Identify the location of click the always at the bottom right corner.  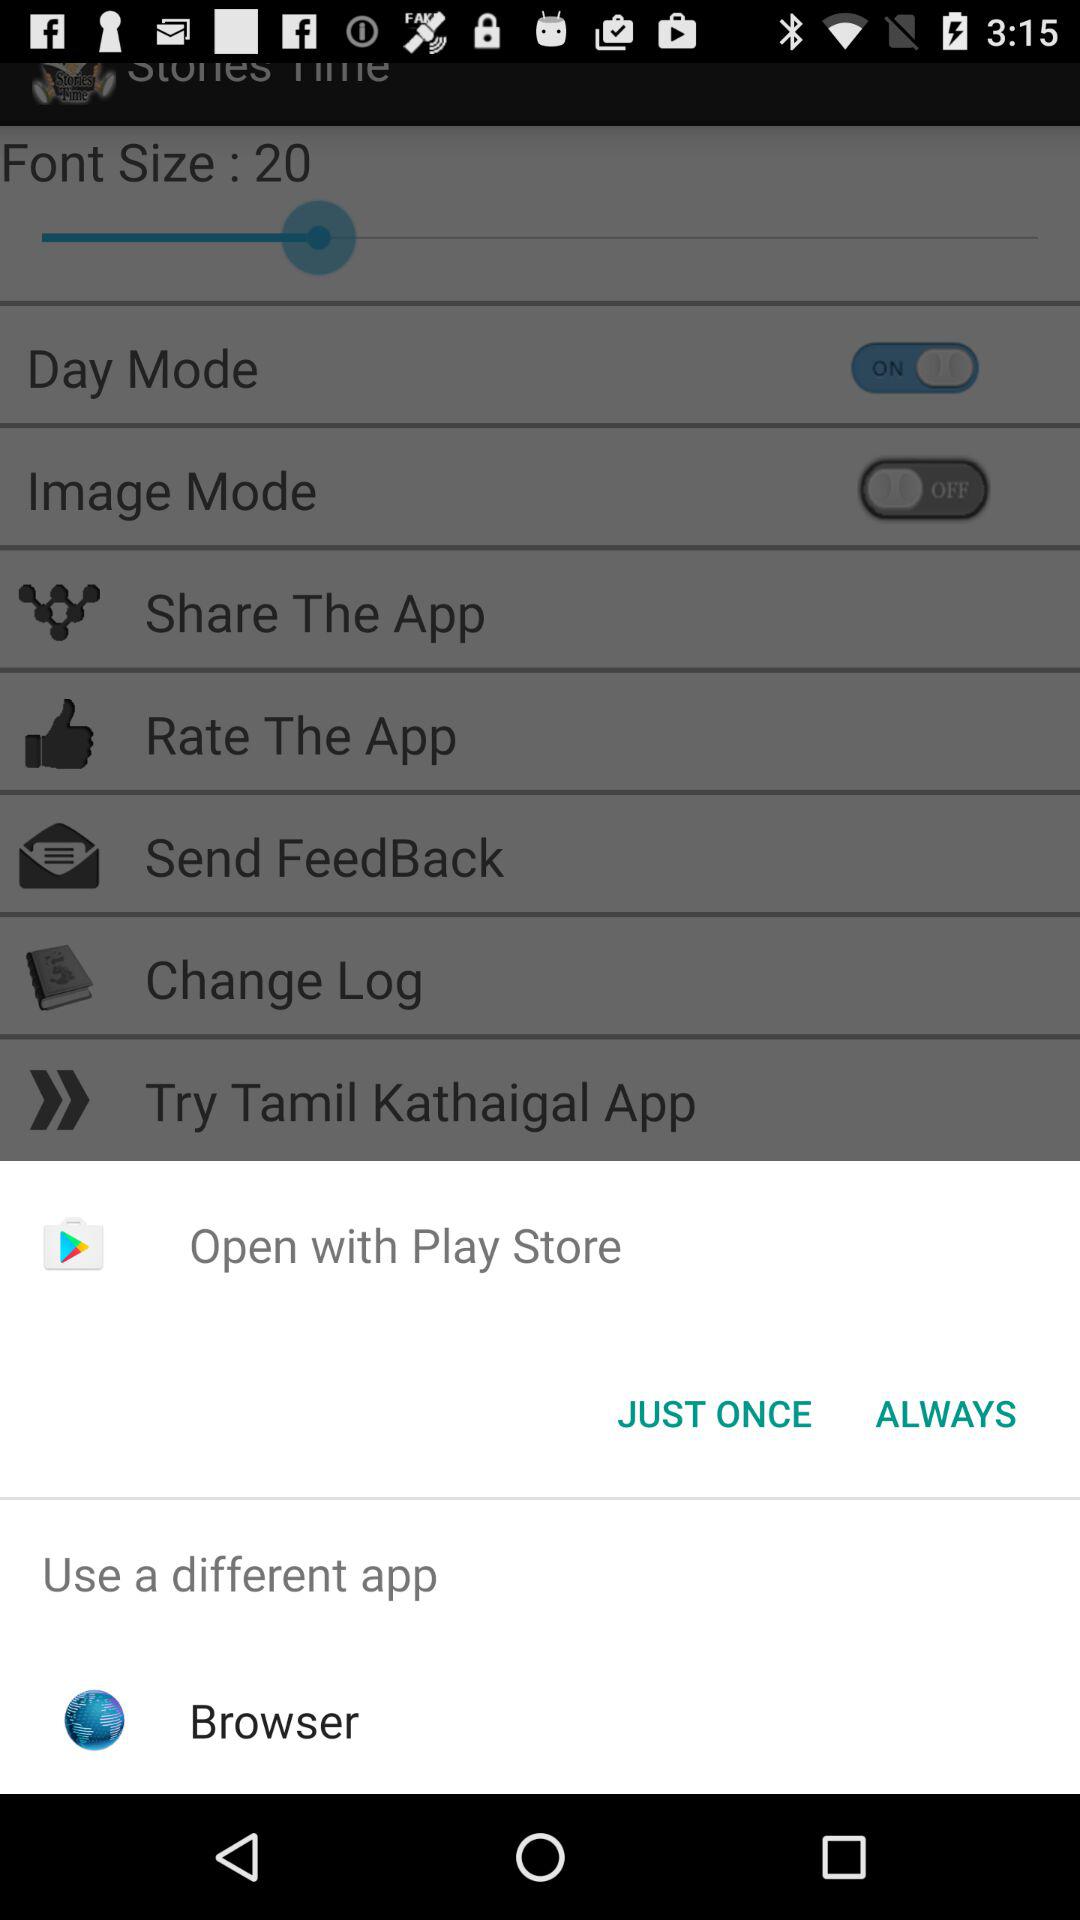
(946, 1413).